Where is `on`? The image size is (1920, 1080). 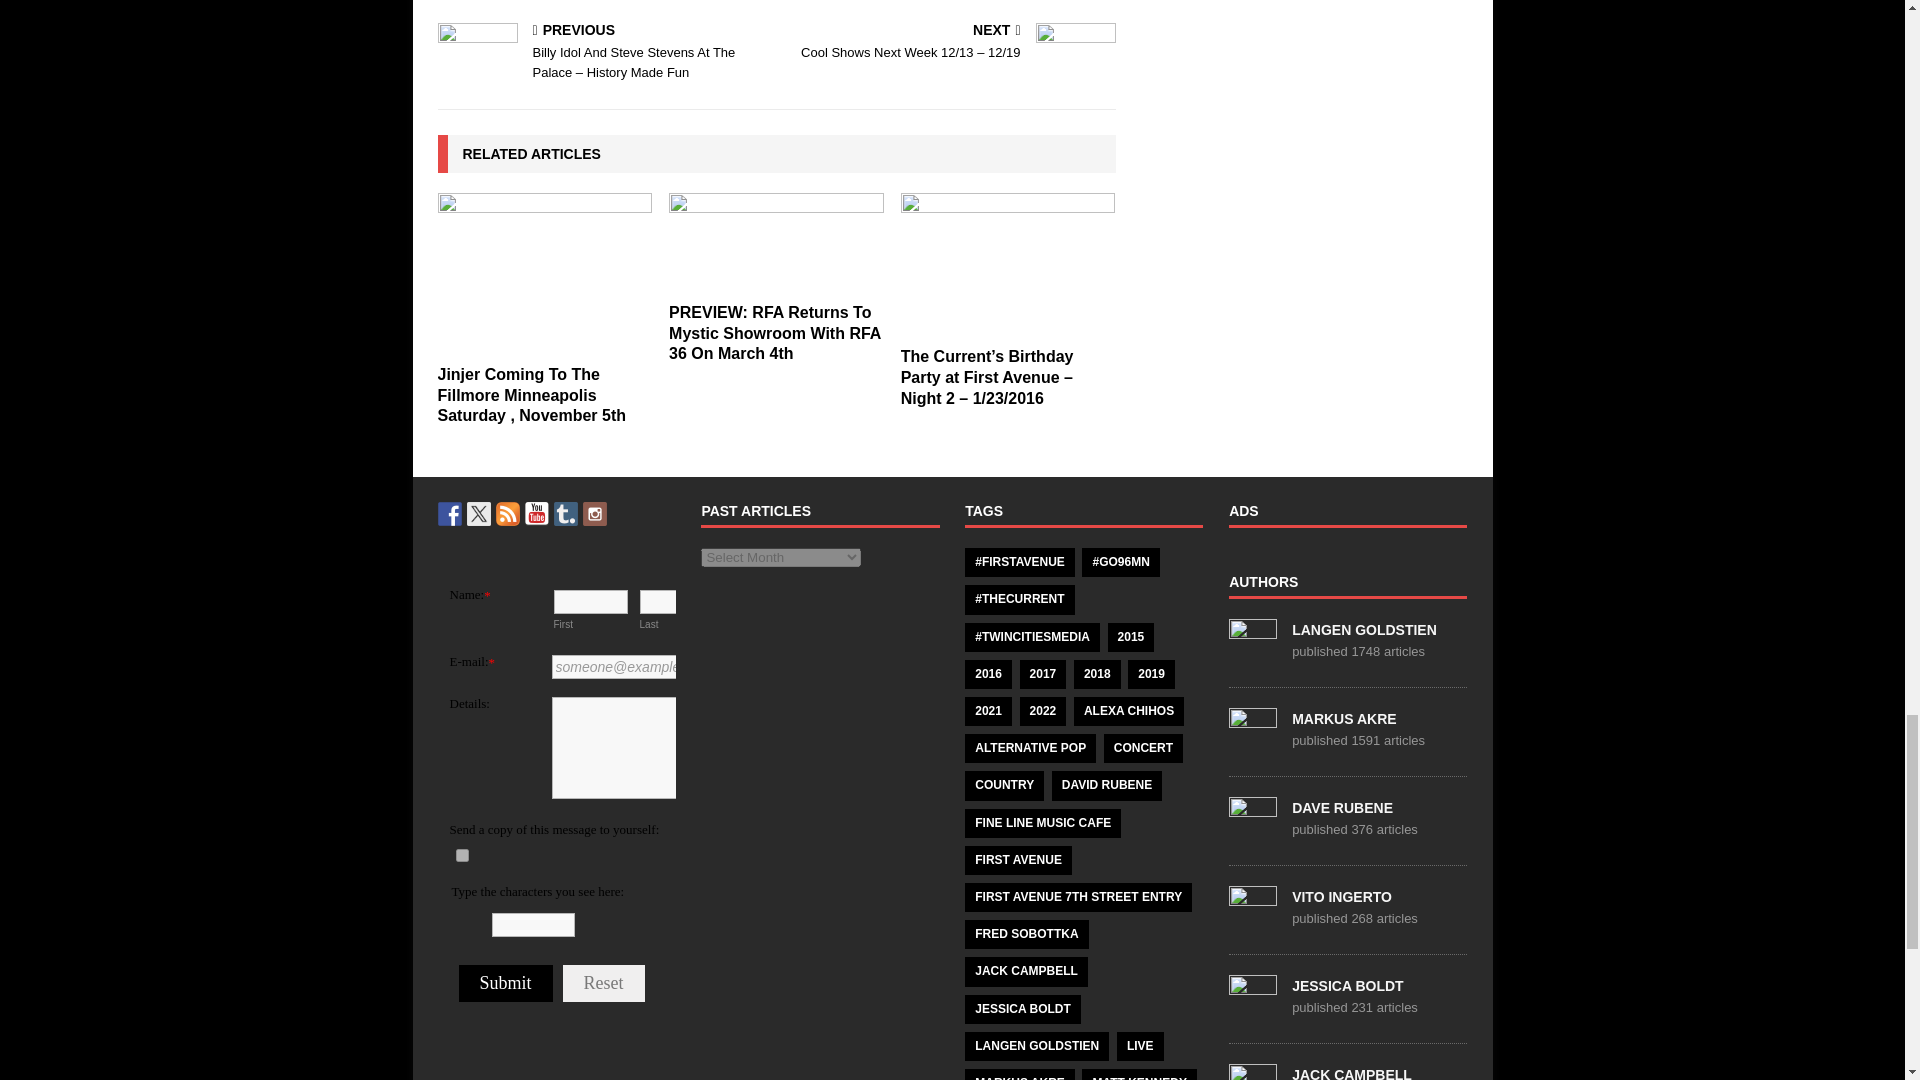
on is located at coordinates (462, 854).